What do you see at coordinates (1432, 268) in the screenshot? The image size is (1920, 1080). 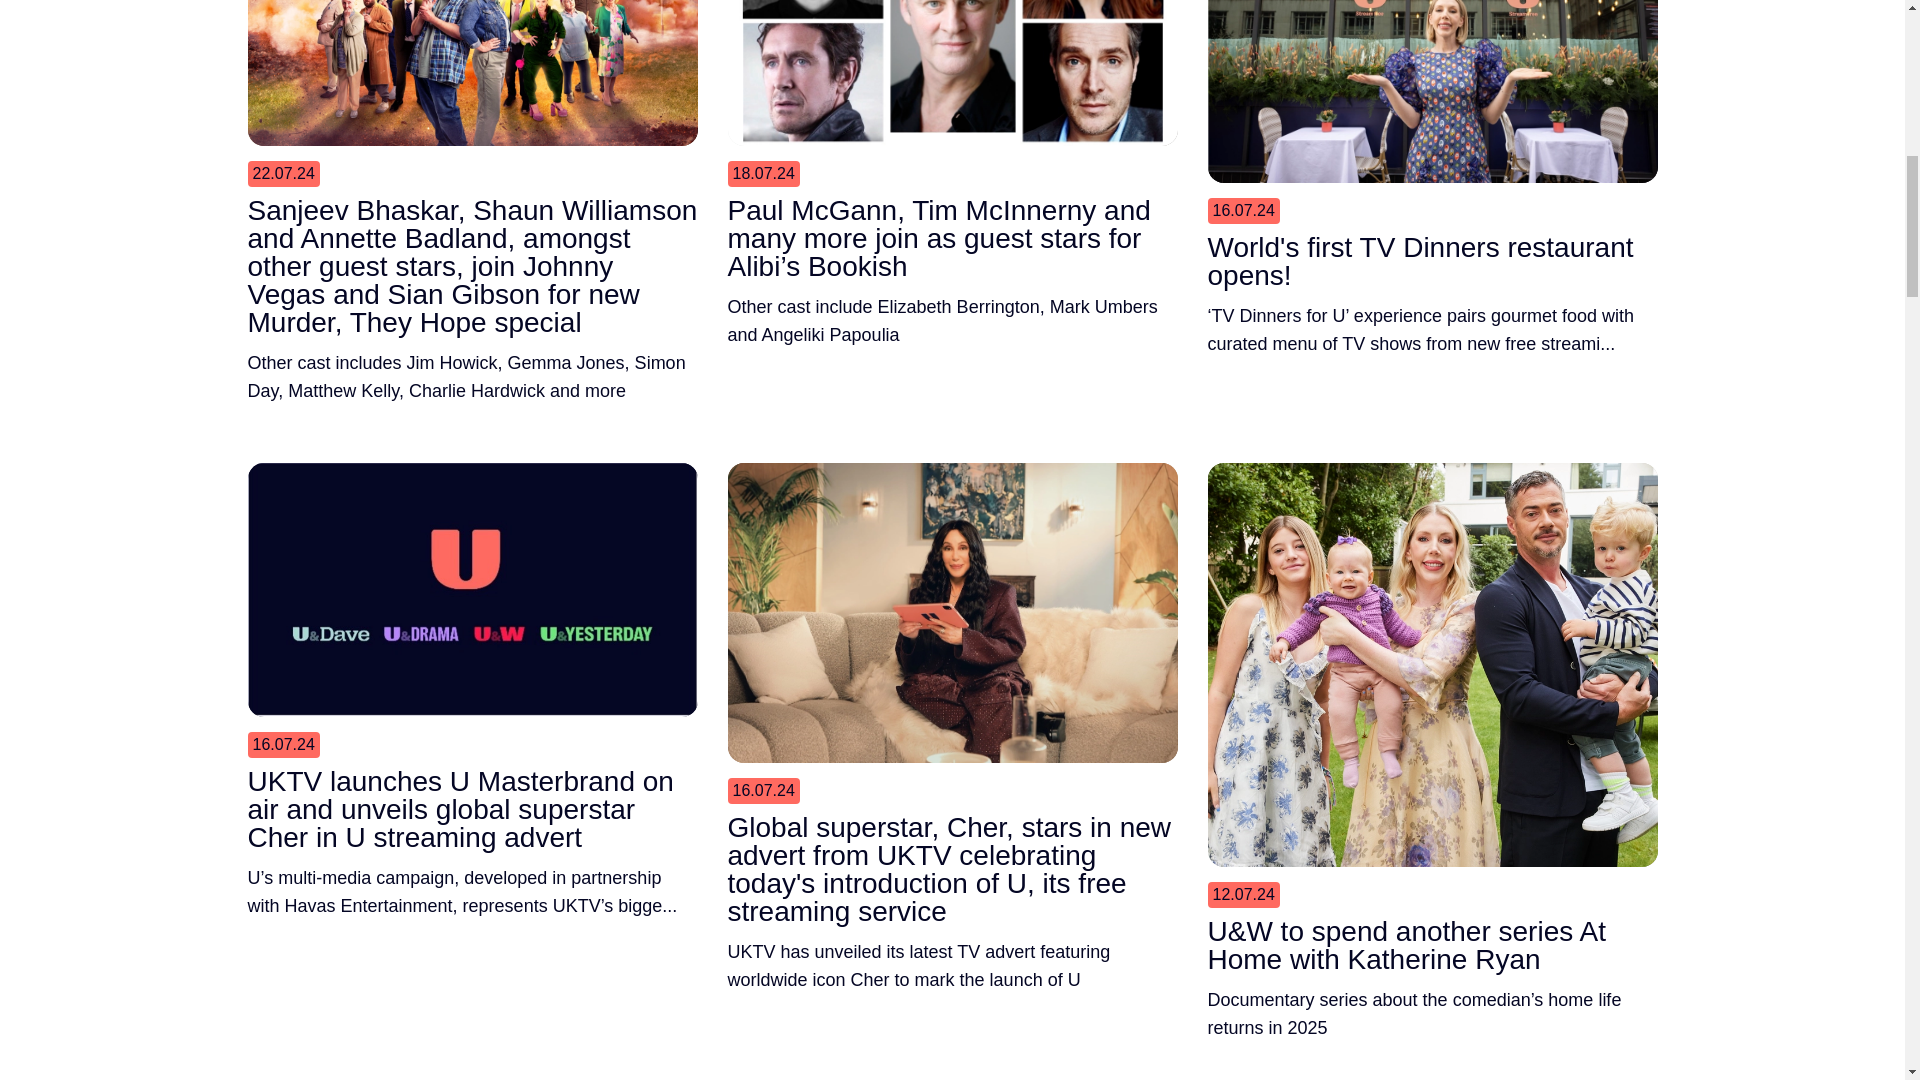 I see `World's first TV Dinners restaurant opens!` at bounding box center [1432, 268].